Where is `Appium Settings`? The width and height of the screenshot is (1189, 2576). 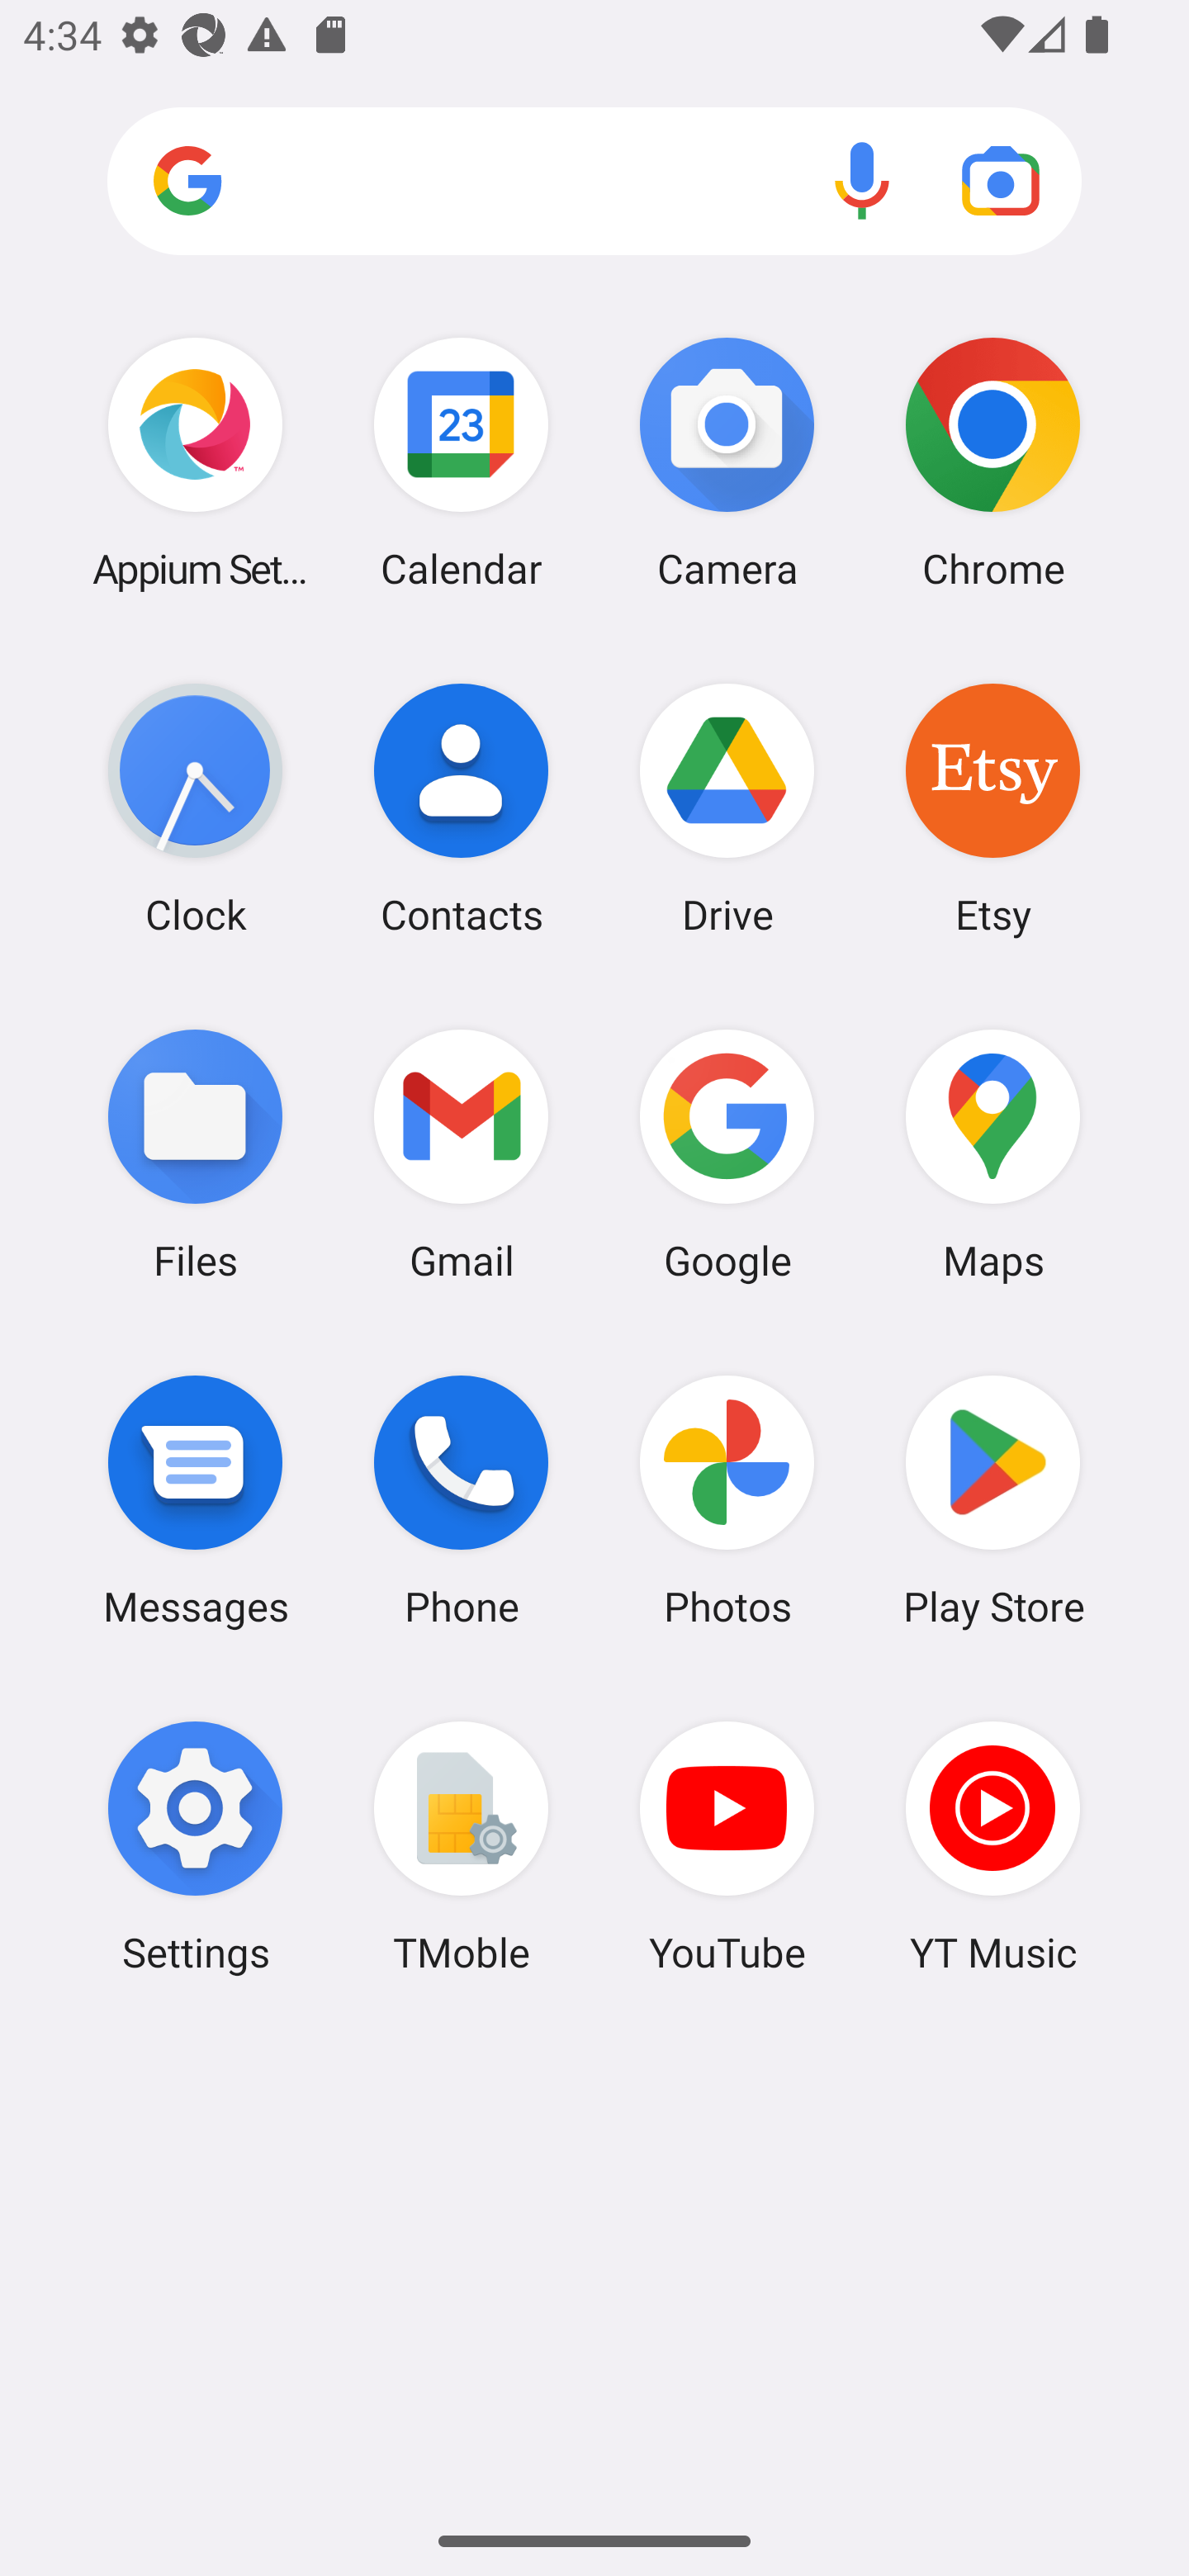 Appium Settings is located at coordinates (195, 462).